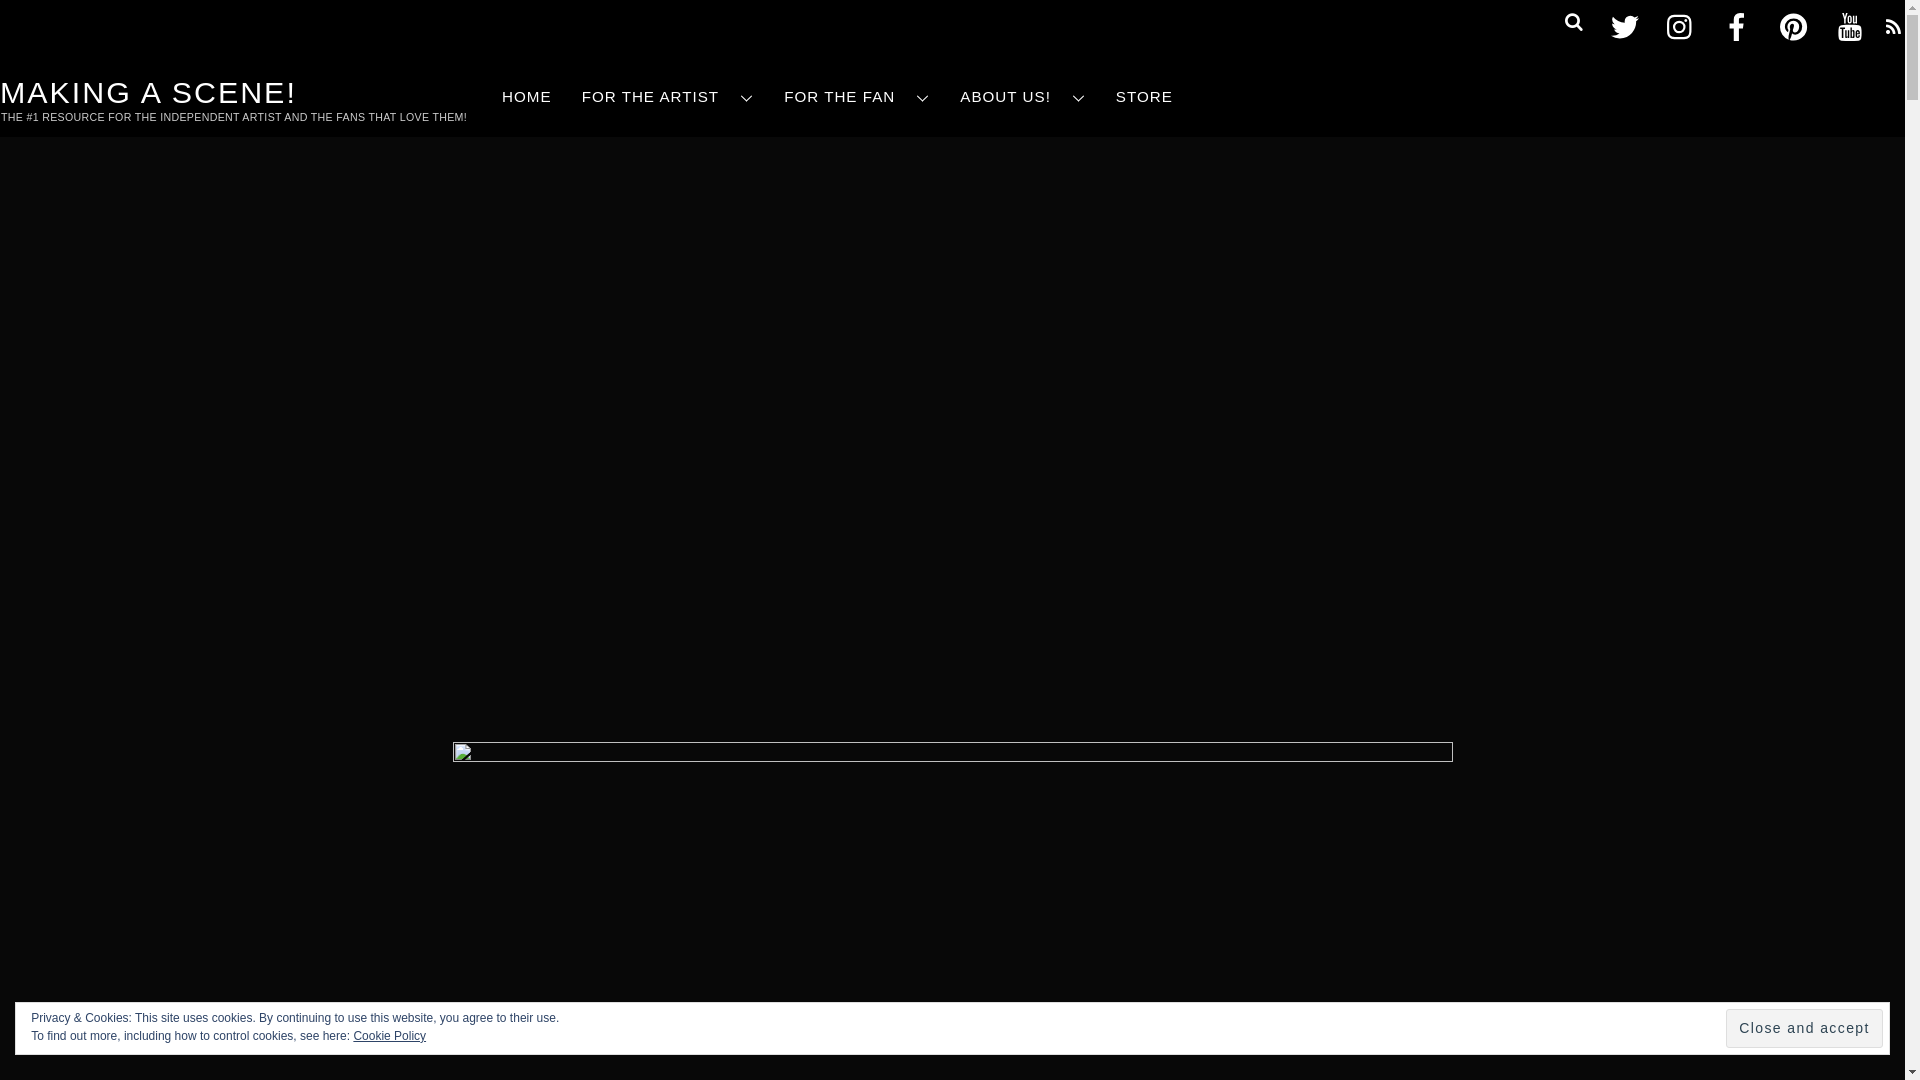 Image resolution: width=1920 pixels, height=1080 pixels. What do you see at coordinates (526, 98) in the screenshot?
I see `HOME` at bounding box center [526, 98].